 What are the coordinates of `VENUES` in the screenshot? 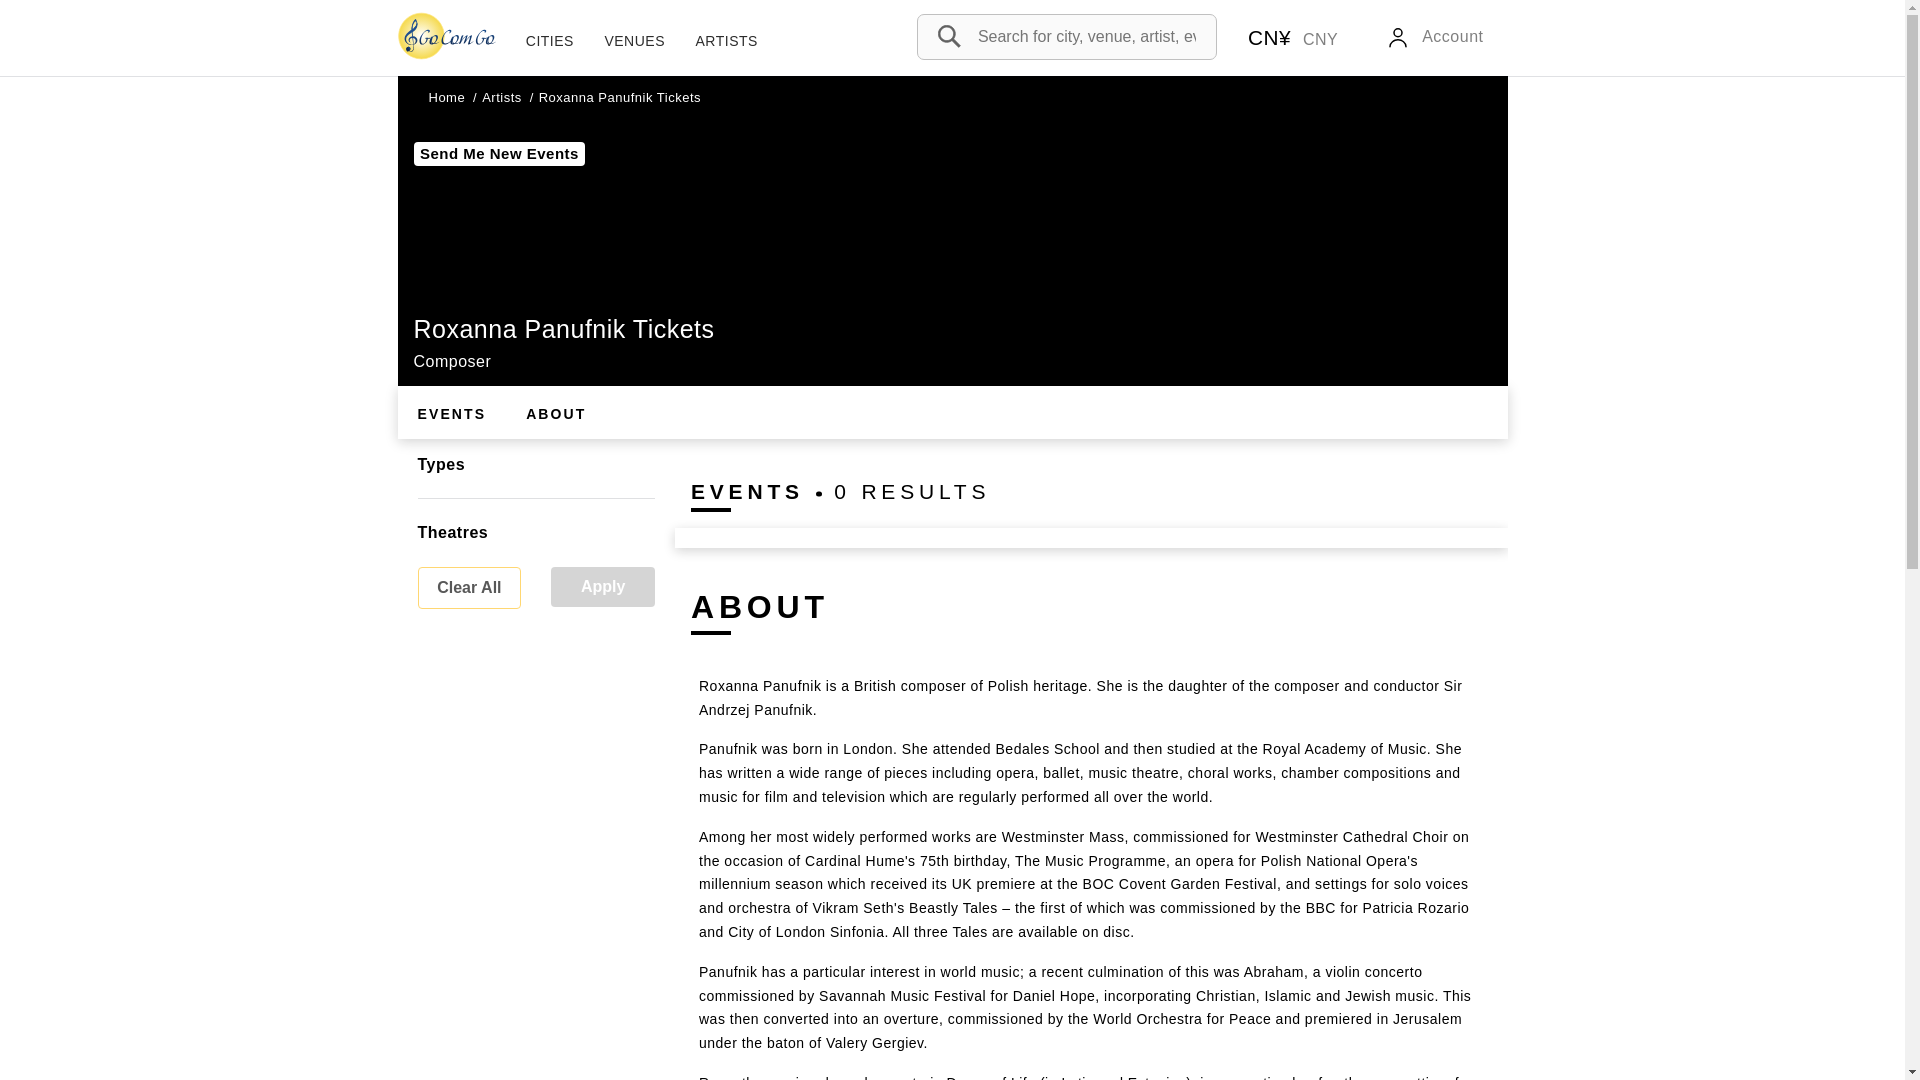 It's located at (634, 41).